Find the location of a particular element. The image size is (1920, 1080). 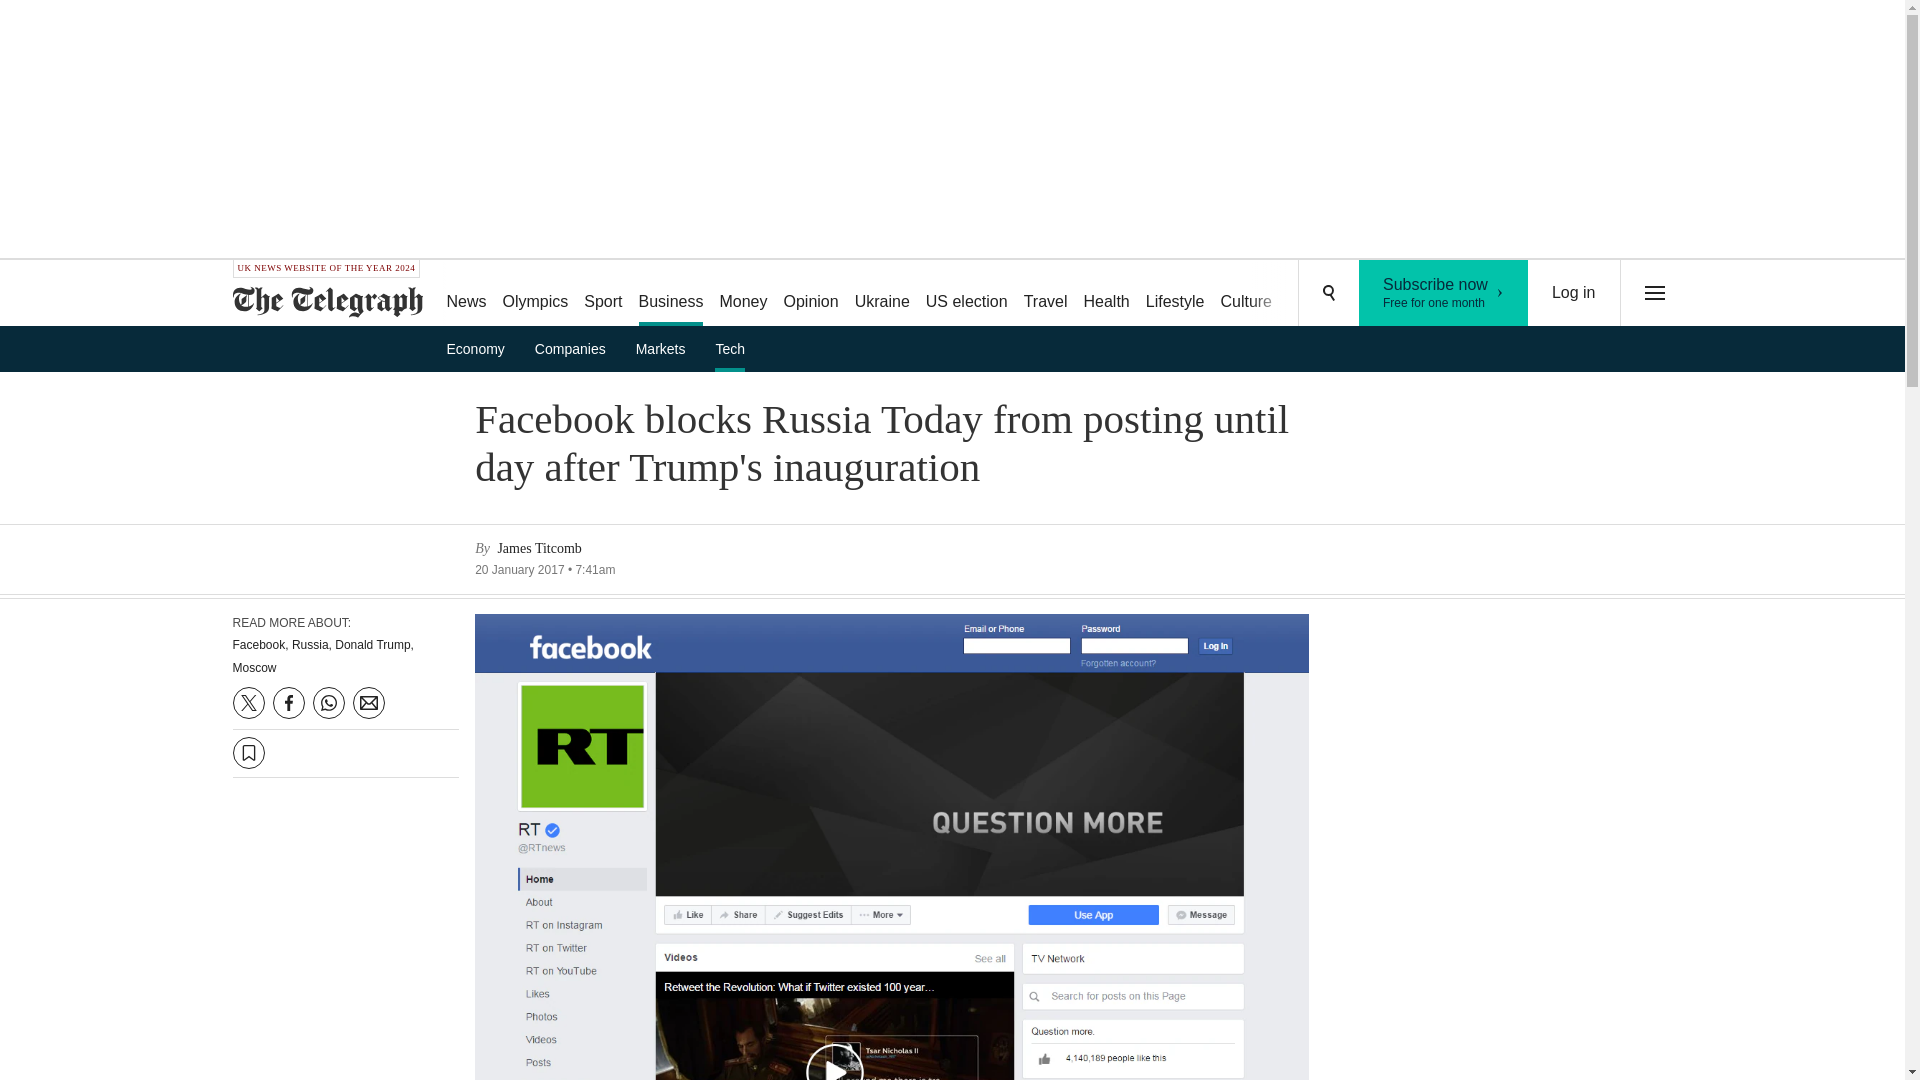

Travel is located at coordinates (1392, 294).